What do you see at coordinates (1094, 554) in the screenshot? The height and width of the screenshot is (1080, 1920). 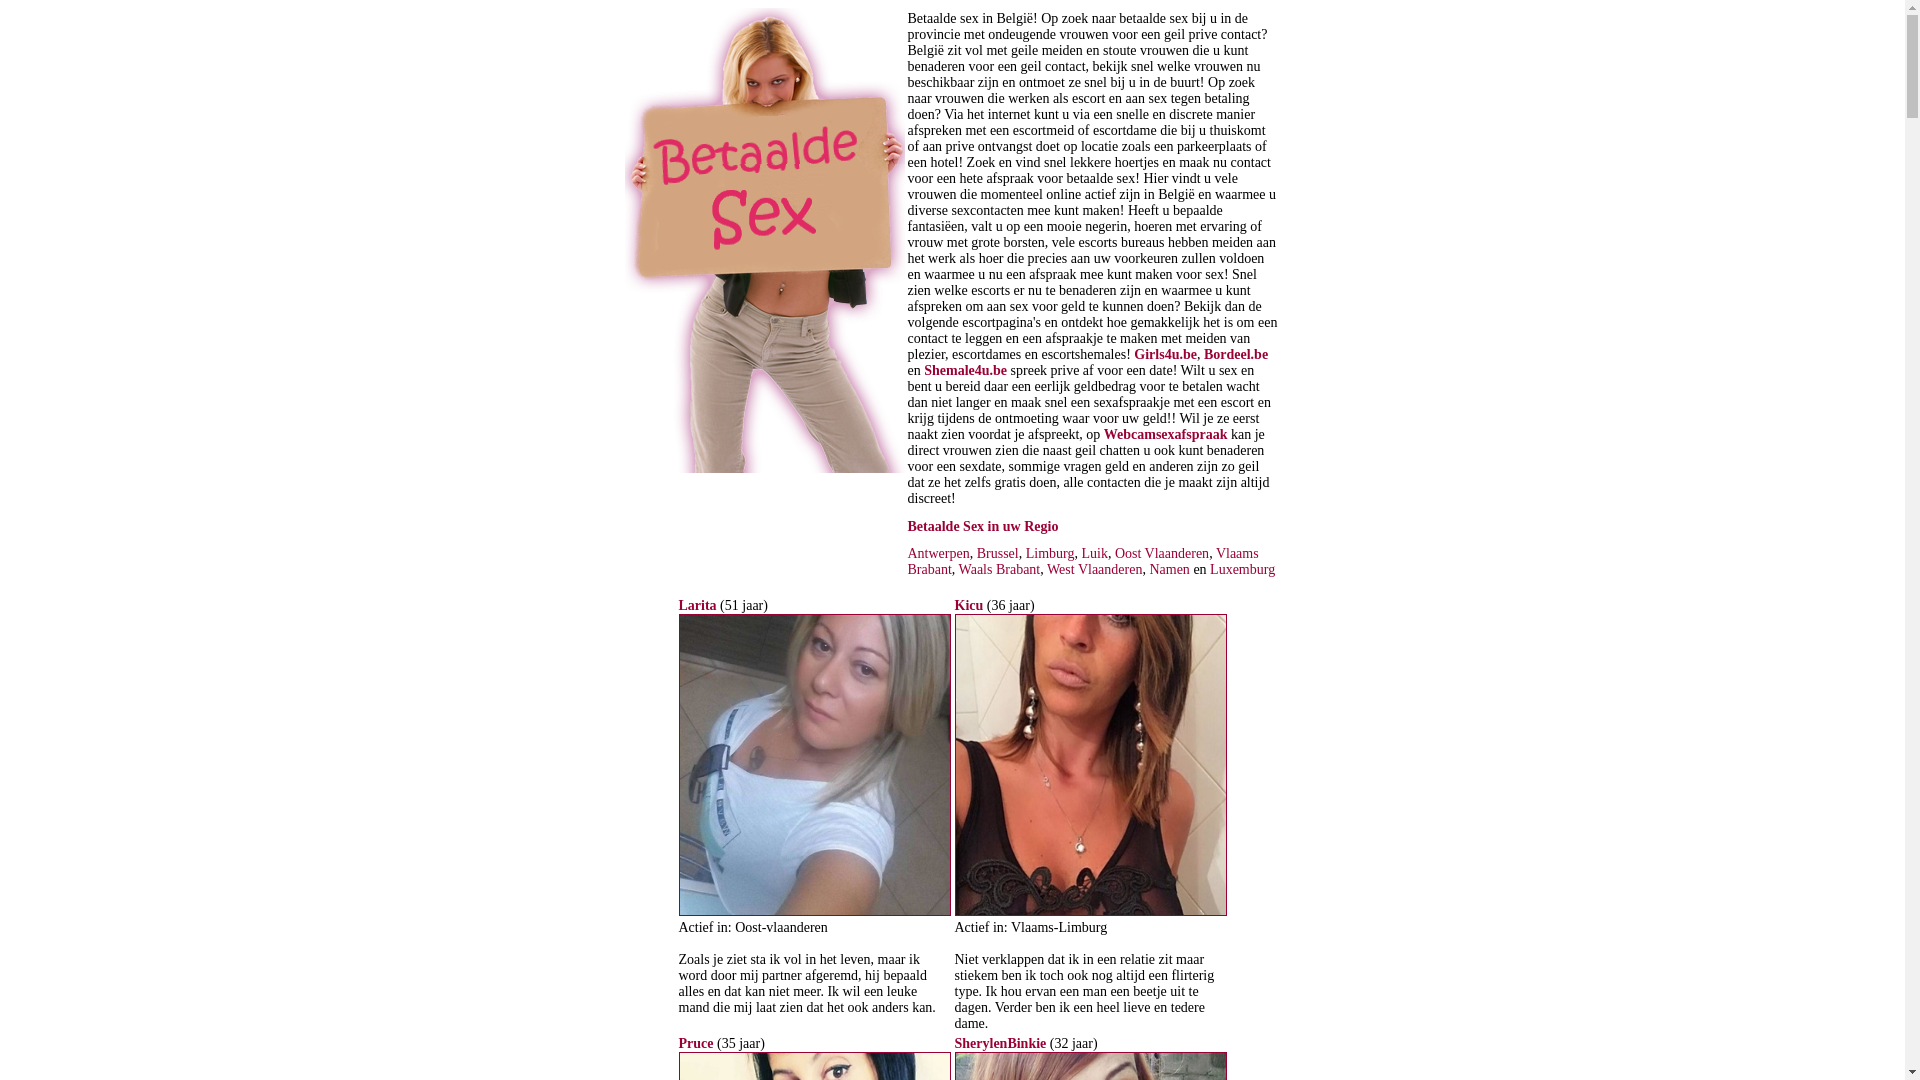 I see `Luik` at bounding box center [1094, 554].